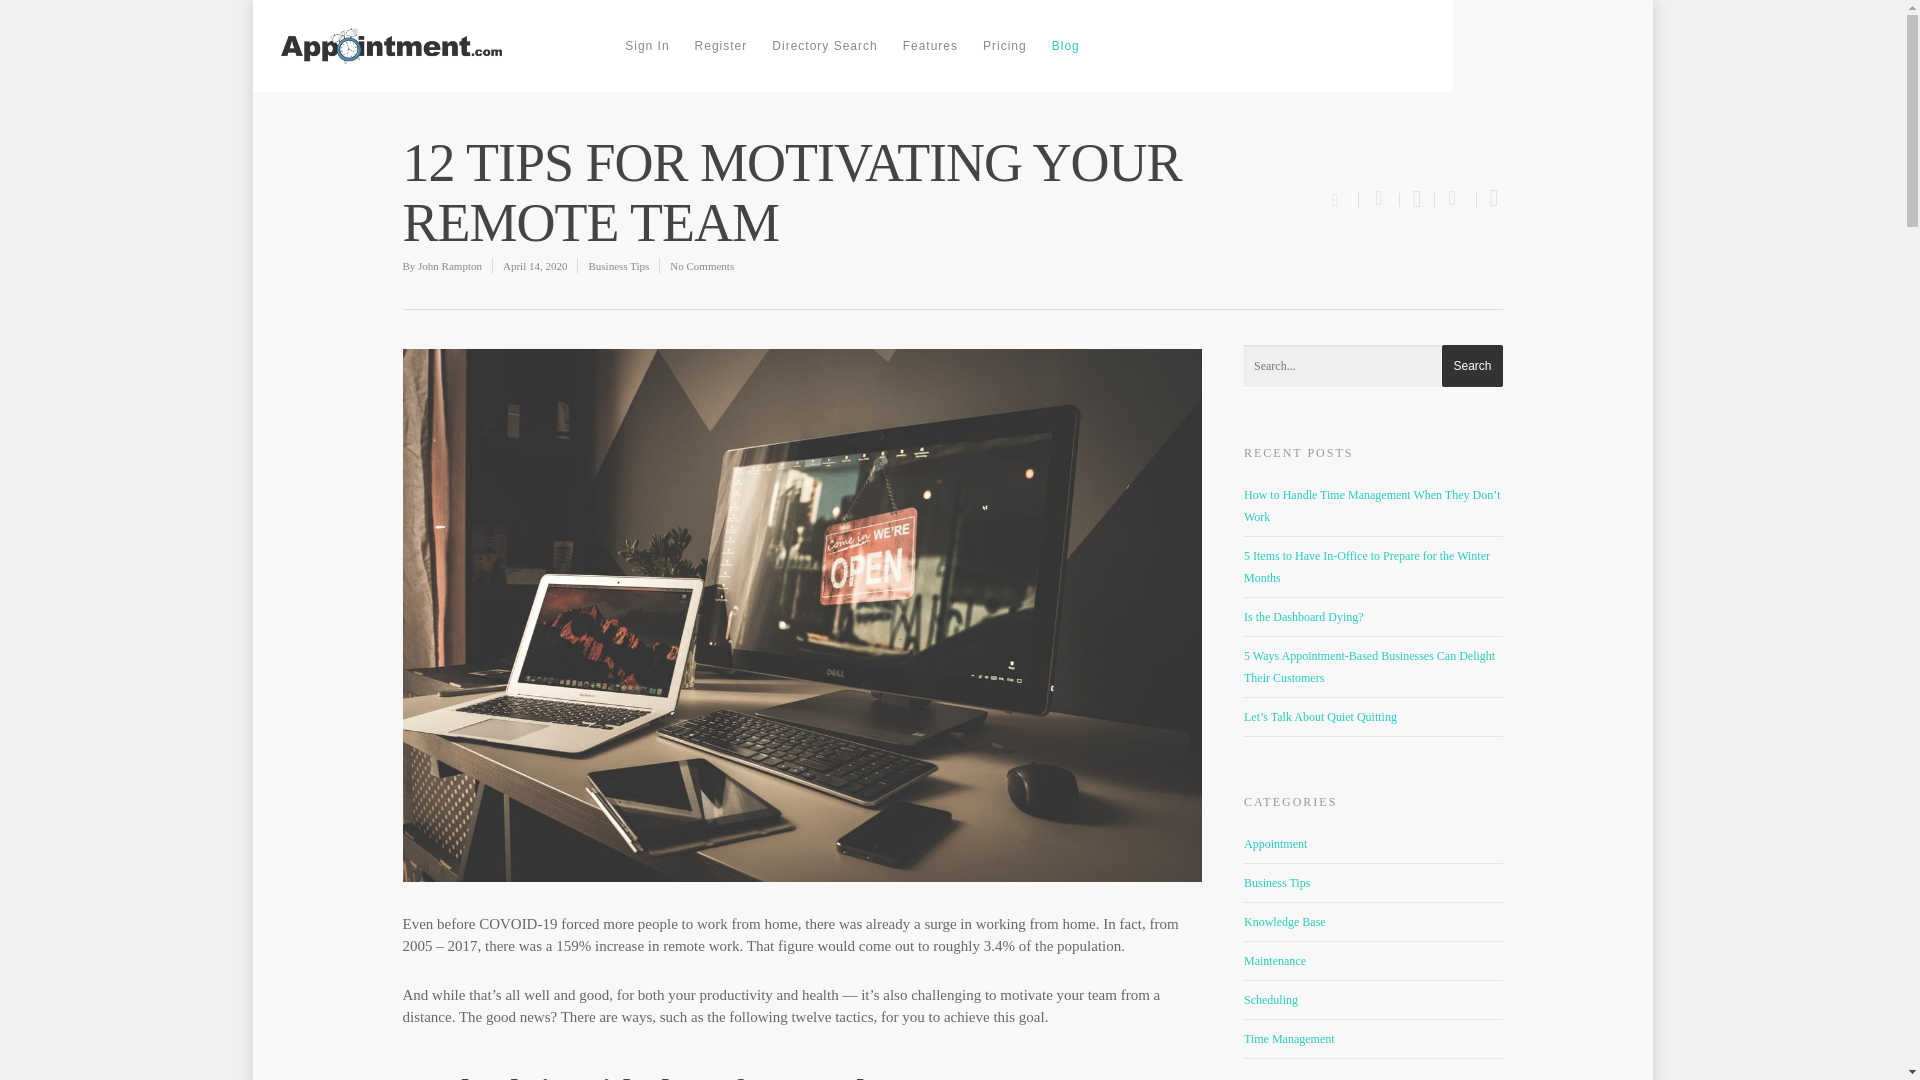 The image size is (1920, 1080). What do you see at coordinates (702, 266) in the screenshot?
I see `No Comments` at bounding box center [702, 266].